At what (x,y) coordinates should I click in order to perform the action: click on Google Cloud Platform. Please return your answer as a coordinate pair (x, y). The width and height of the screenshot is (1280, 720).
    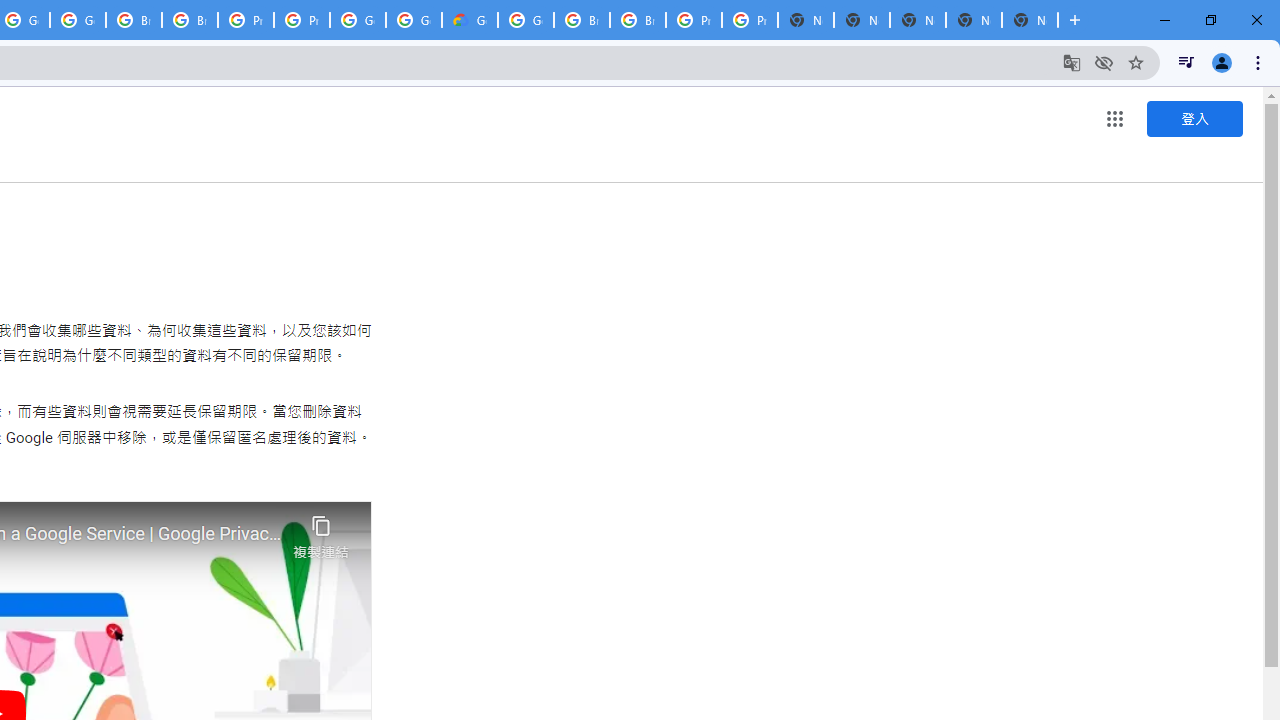
    Looking at the image, I should click on (526, 20).